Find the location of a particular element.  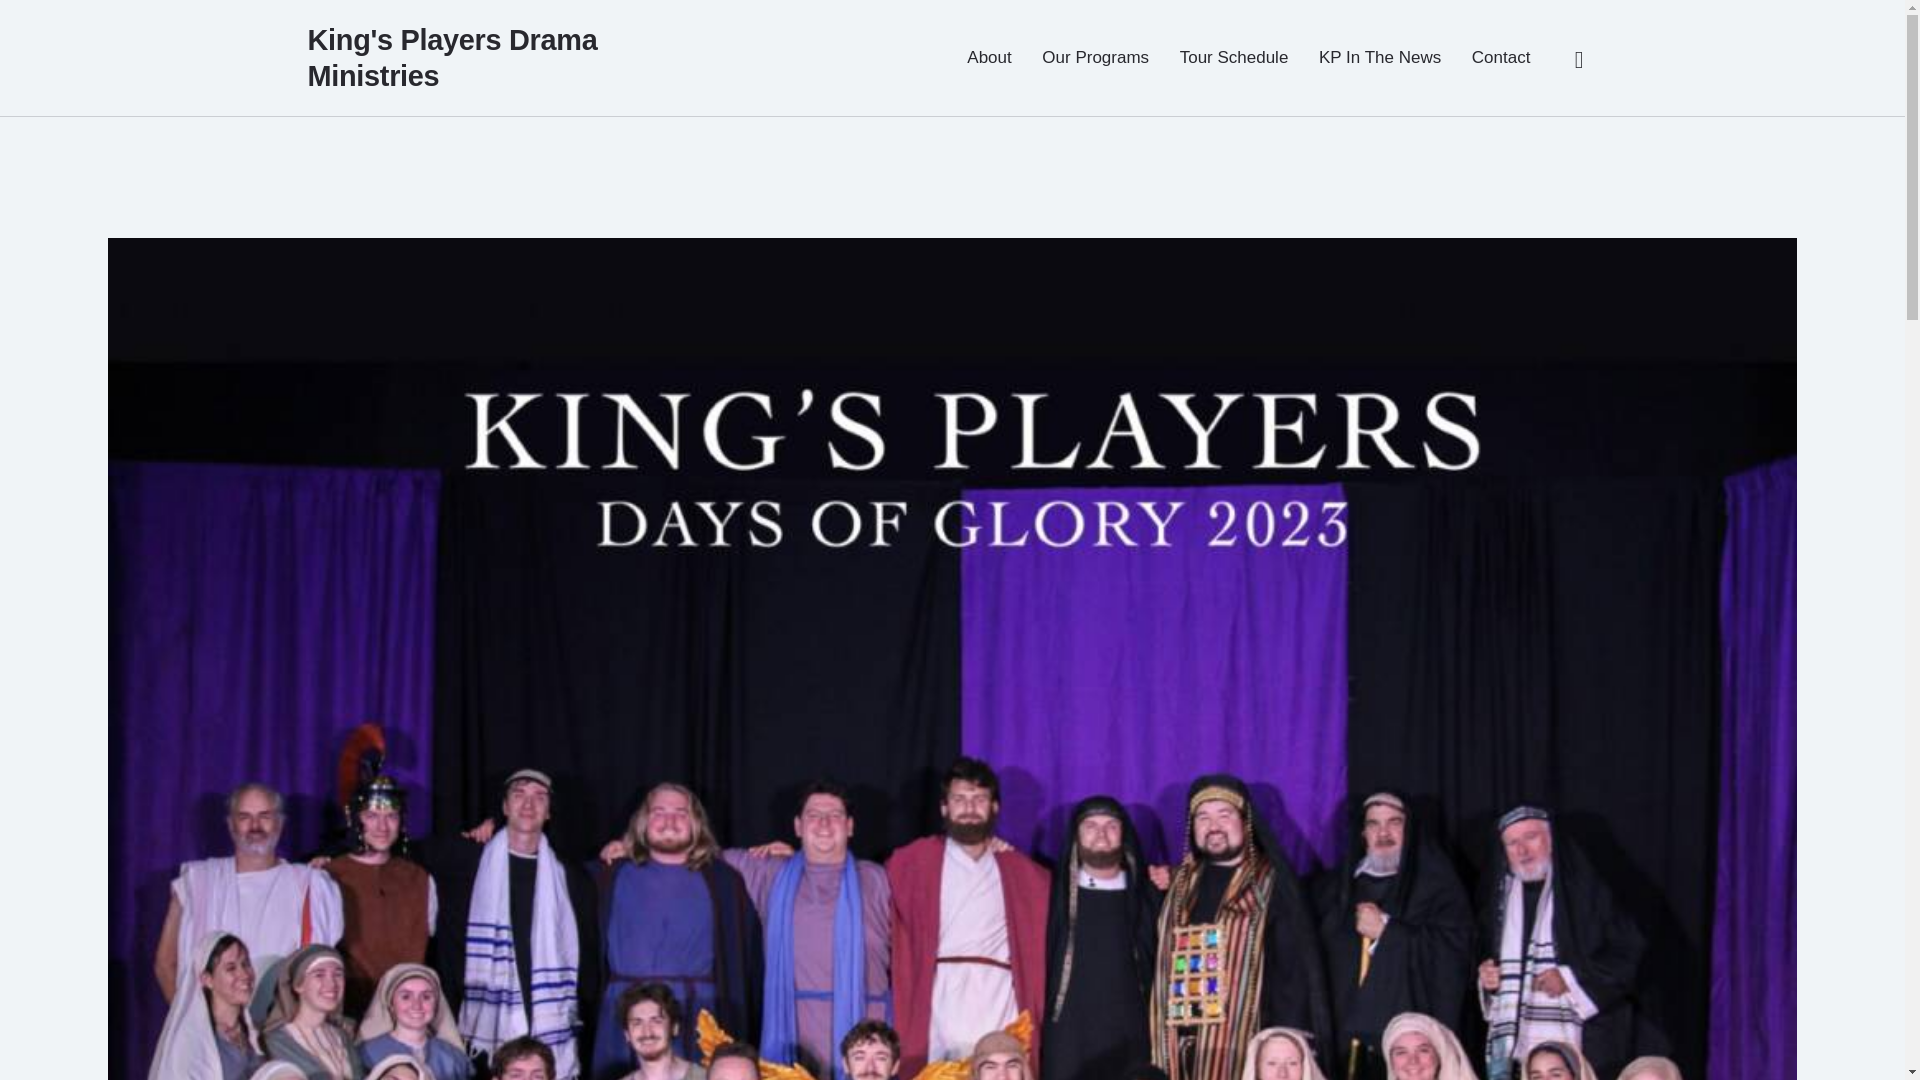

KP In The News is located at coordinates (1380, 58).